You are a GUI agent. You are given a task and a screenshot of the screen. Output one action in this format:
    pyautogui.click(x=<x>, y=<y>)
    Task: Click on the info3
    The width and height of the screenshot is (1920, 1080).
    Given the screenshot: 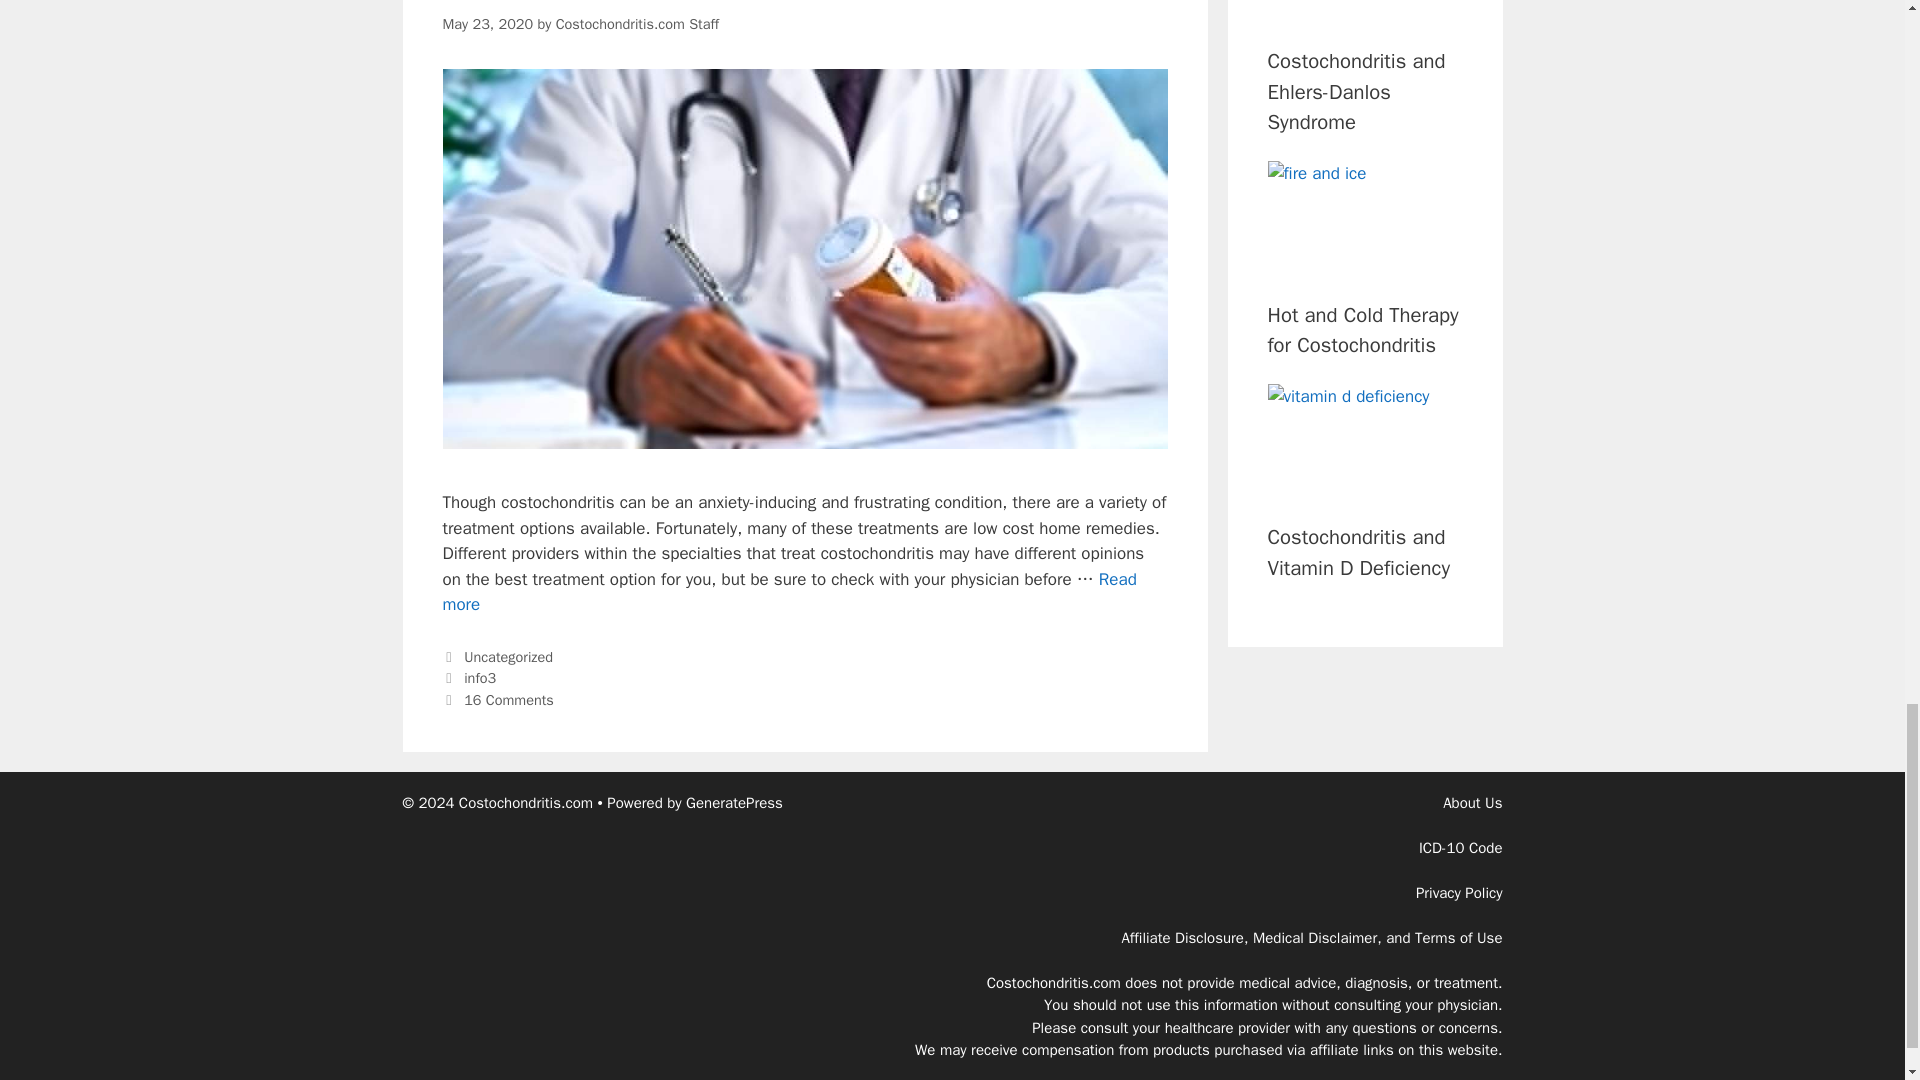 What is the action you would take?
    pyautogui.click(x=480, y=677)
    